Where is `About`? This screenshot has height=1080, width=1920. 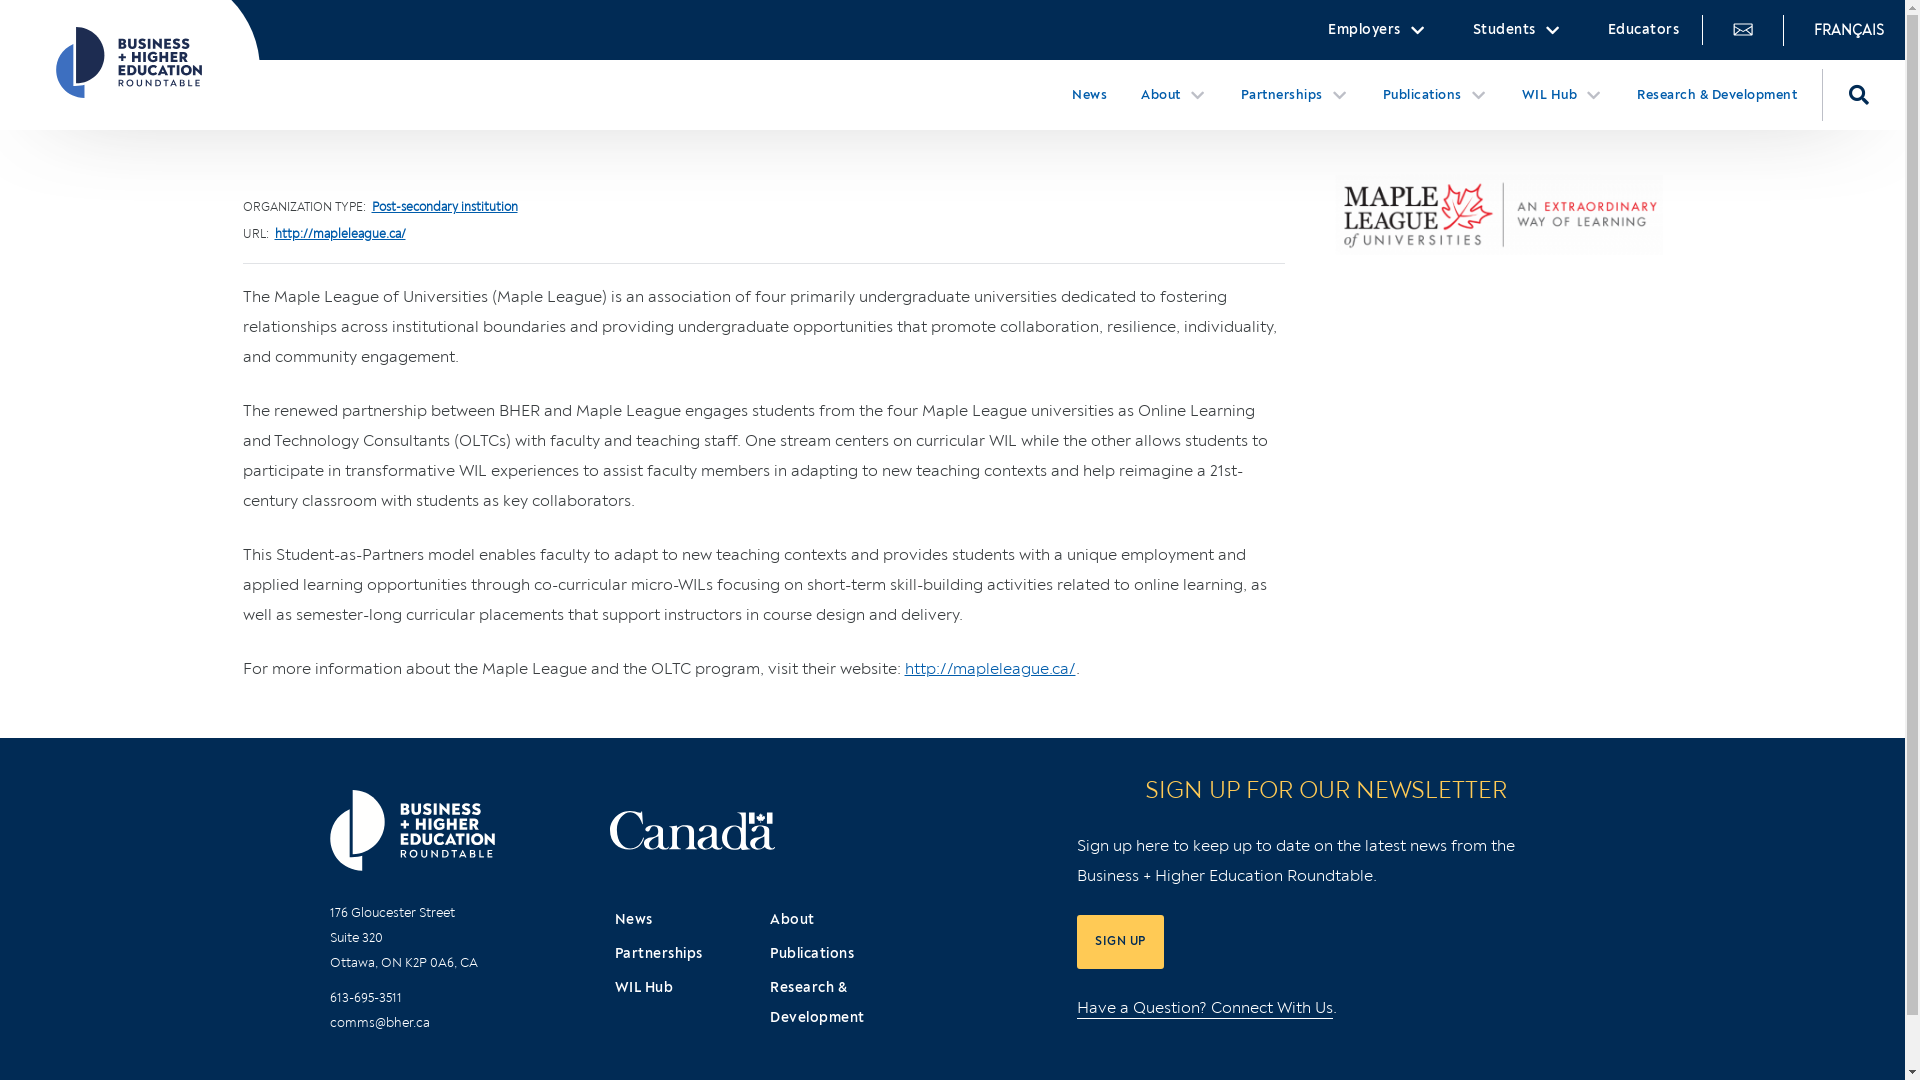 About is located at coordinates (842, 920).